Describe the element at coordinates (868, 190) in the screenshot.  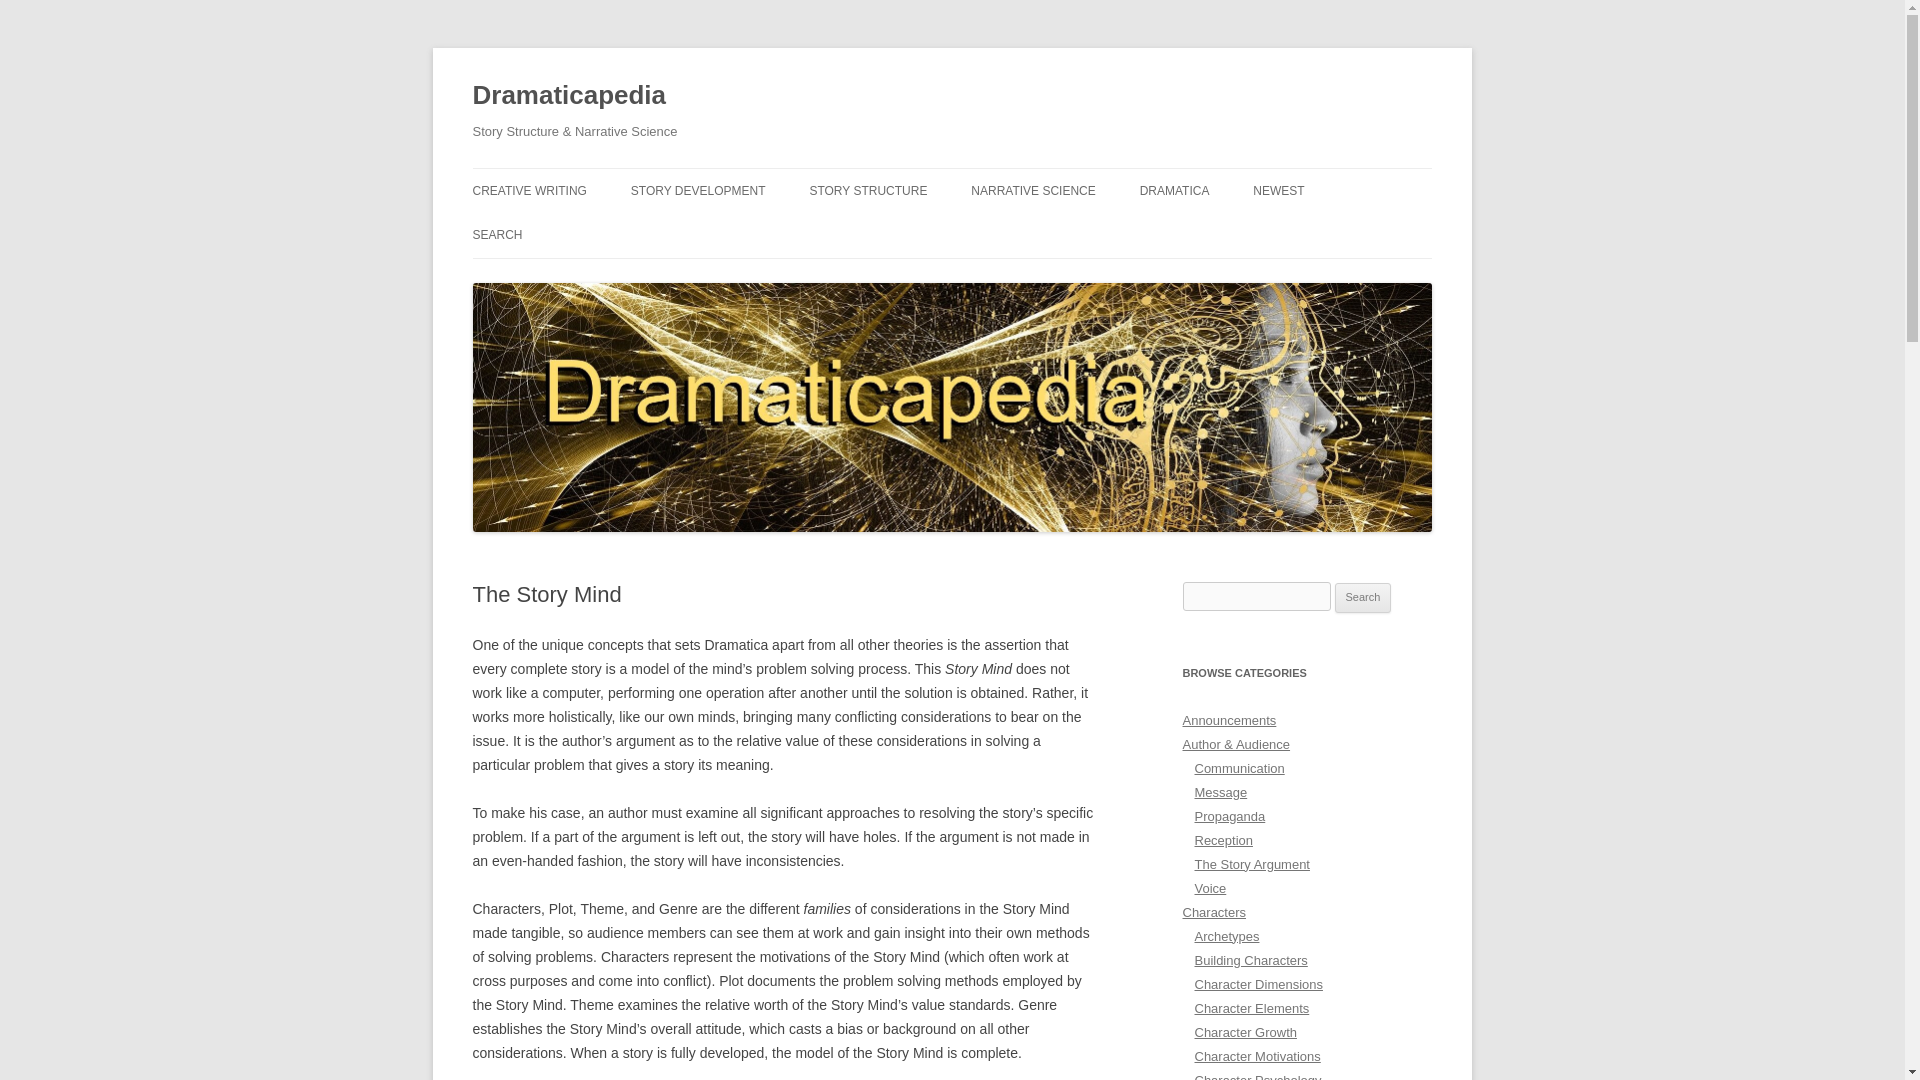
I see `STORY STRUCTURE` at that location.